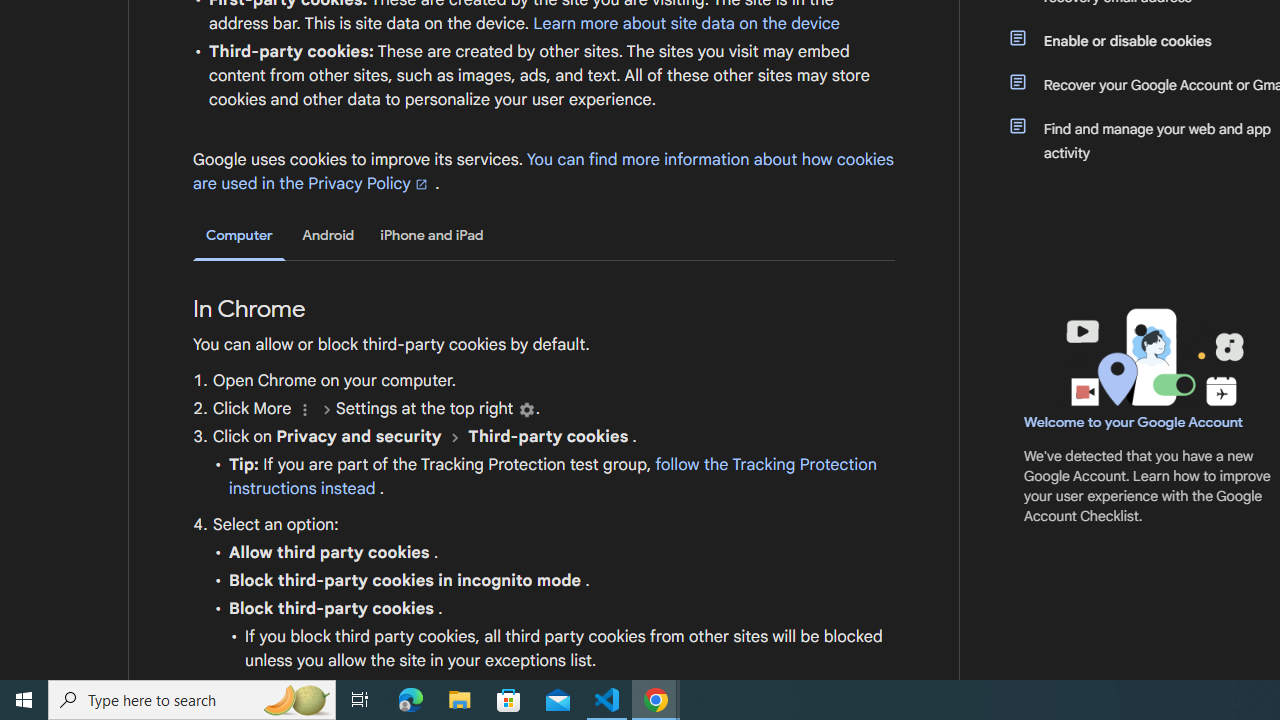 The width and height of the screenshot is (1280, 720). I want to click on Learn more about site data on the device, so click(686, 23).